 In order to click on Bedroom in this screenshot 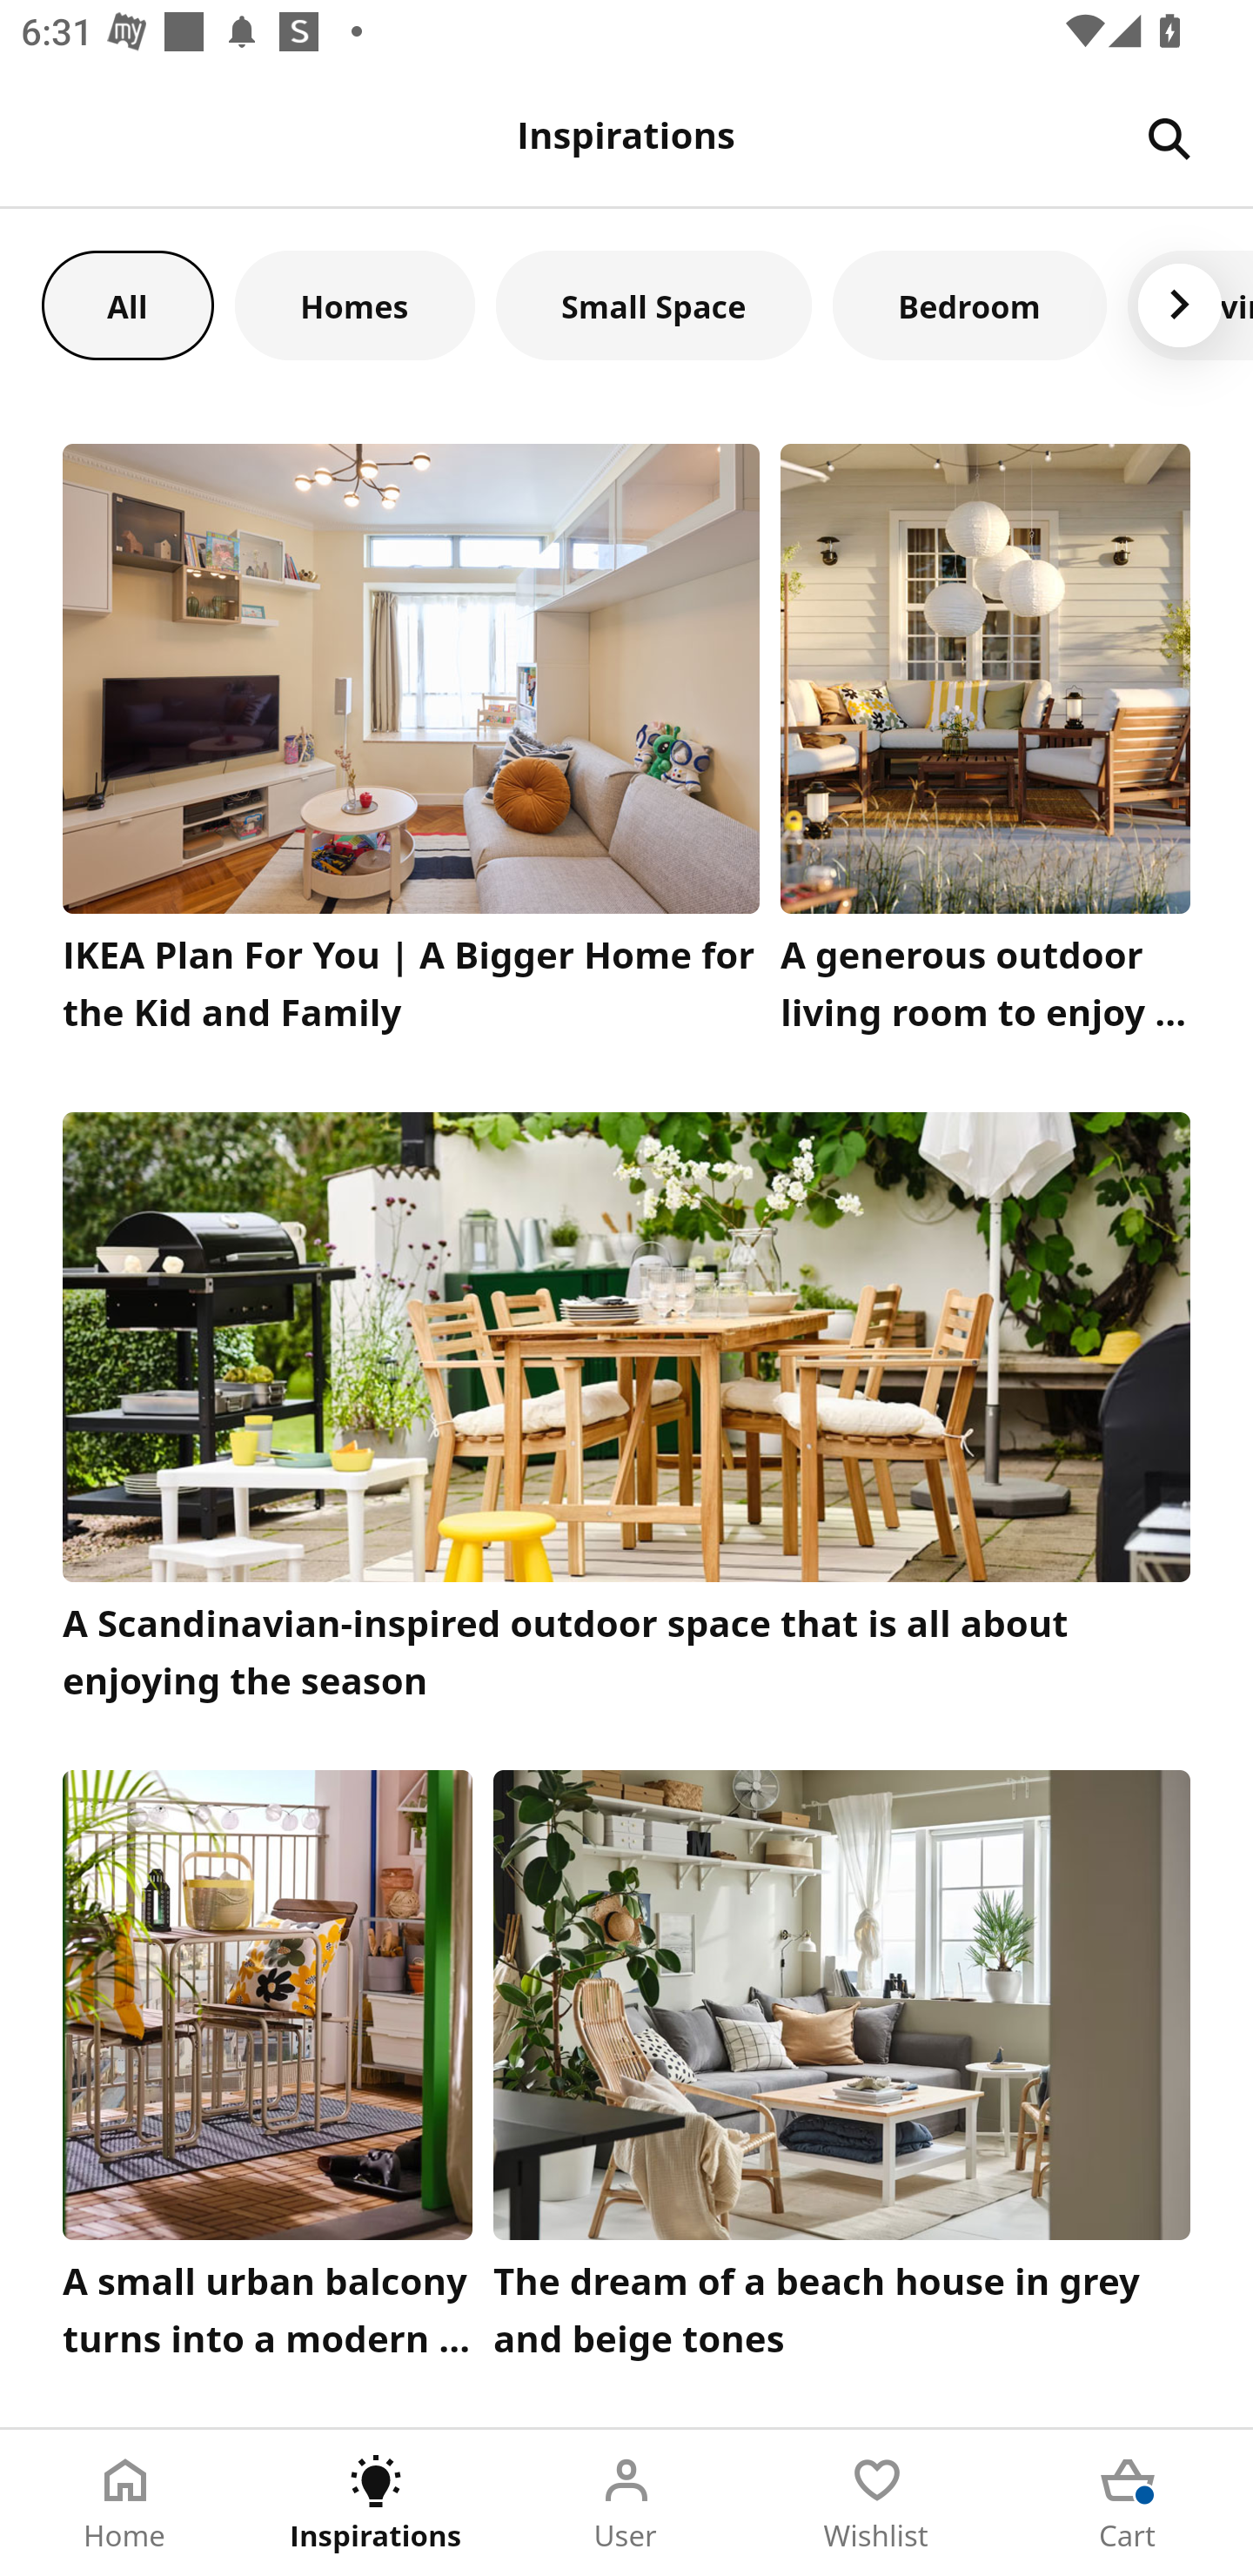, I will do `click(969, 305)`.